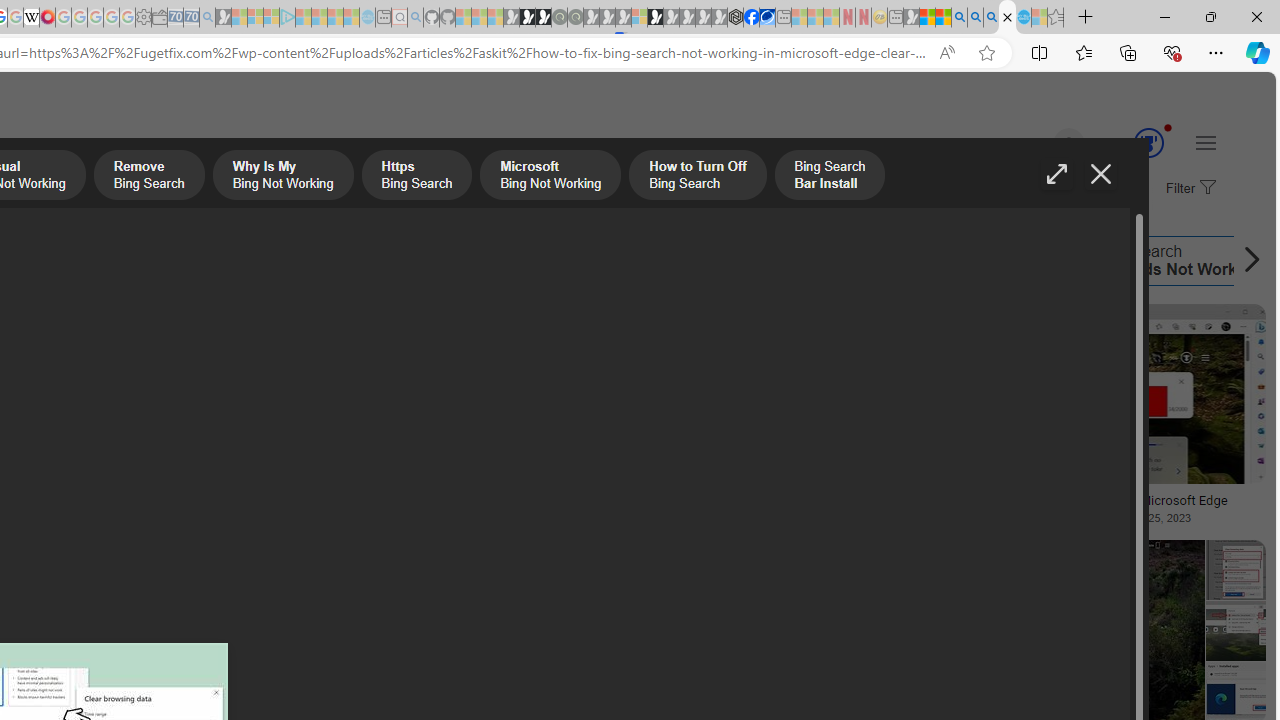 This screenshot has width=1280, height=720. Describe the element at coordinates (142, 260) in the screenshot. I see `Microsoft Bing Not Working` at that location.